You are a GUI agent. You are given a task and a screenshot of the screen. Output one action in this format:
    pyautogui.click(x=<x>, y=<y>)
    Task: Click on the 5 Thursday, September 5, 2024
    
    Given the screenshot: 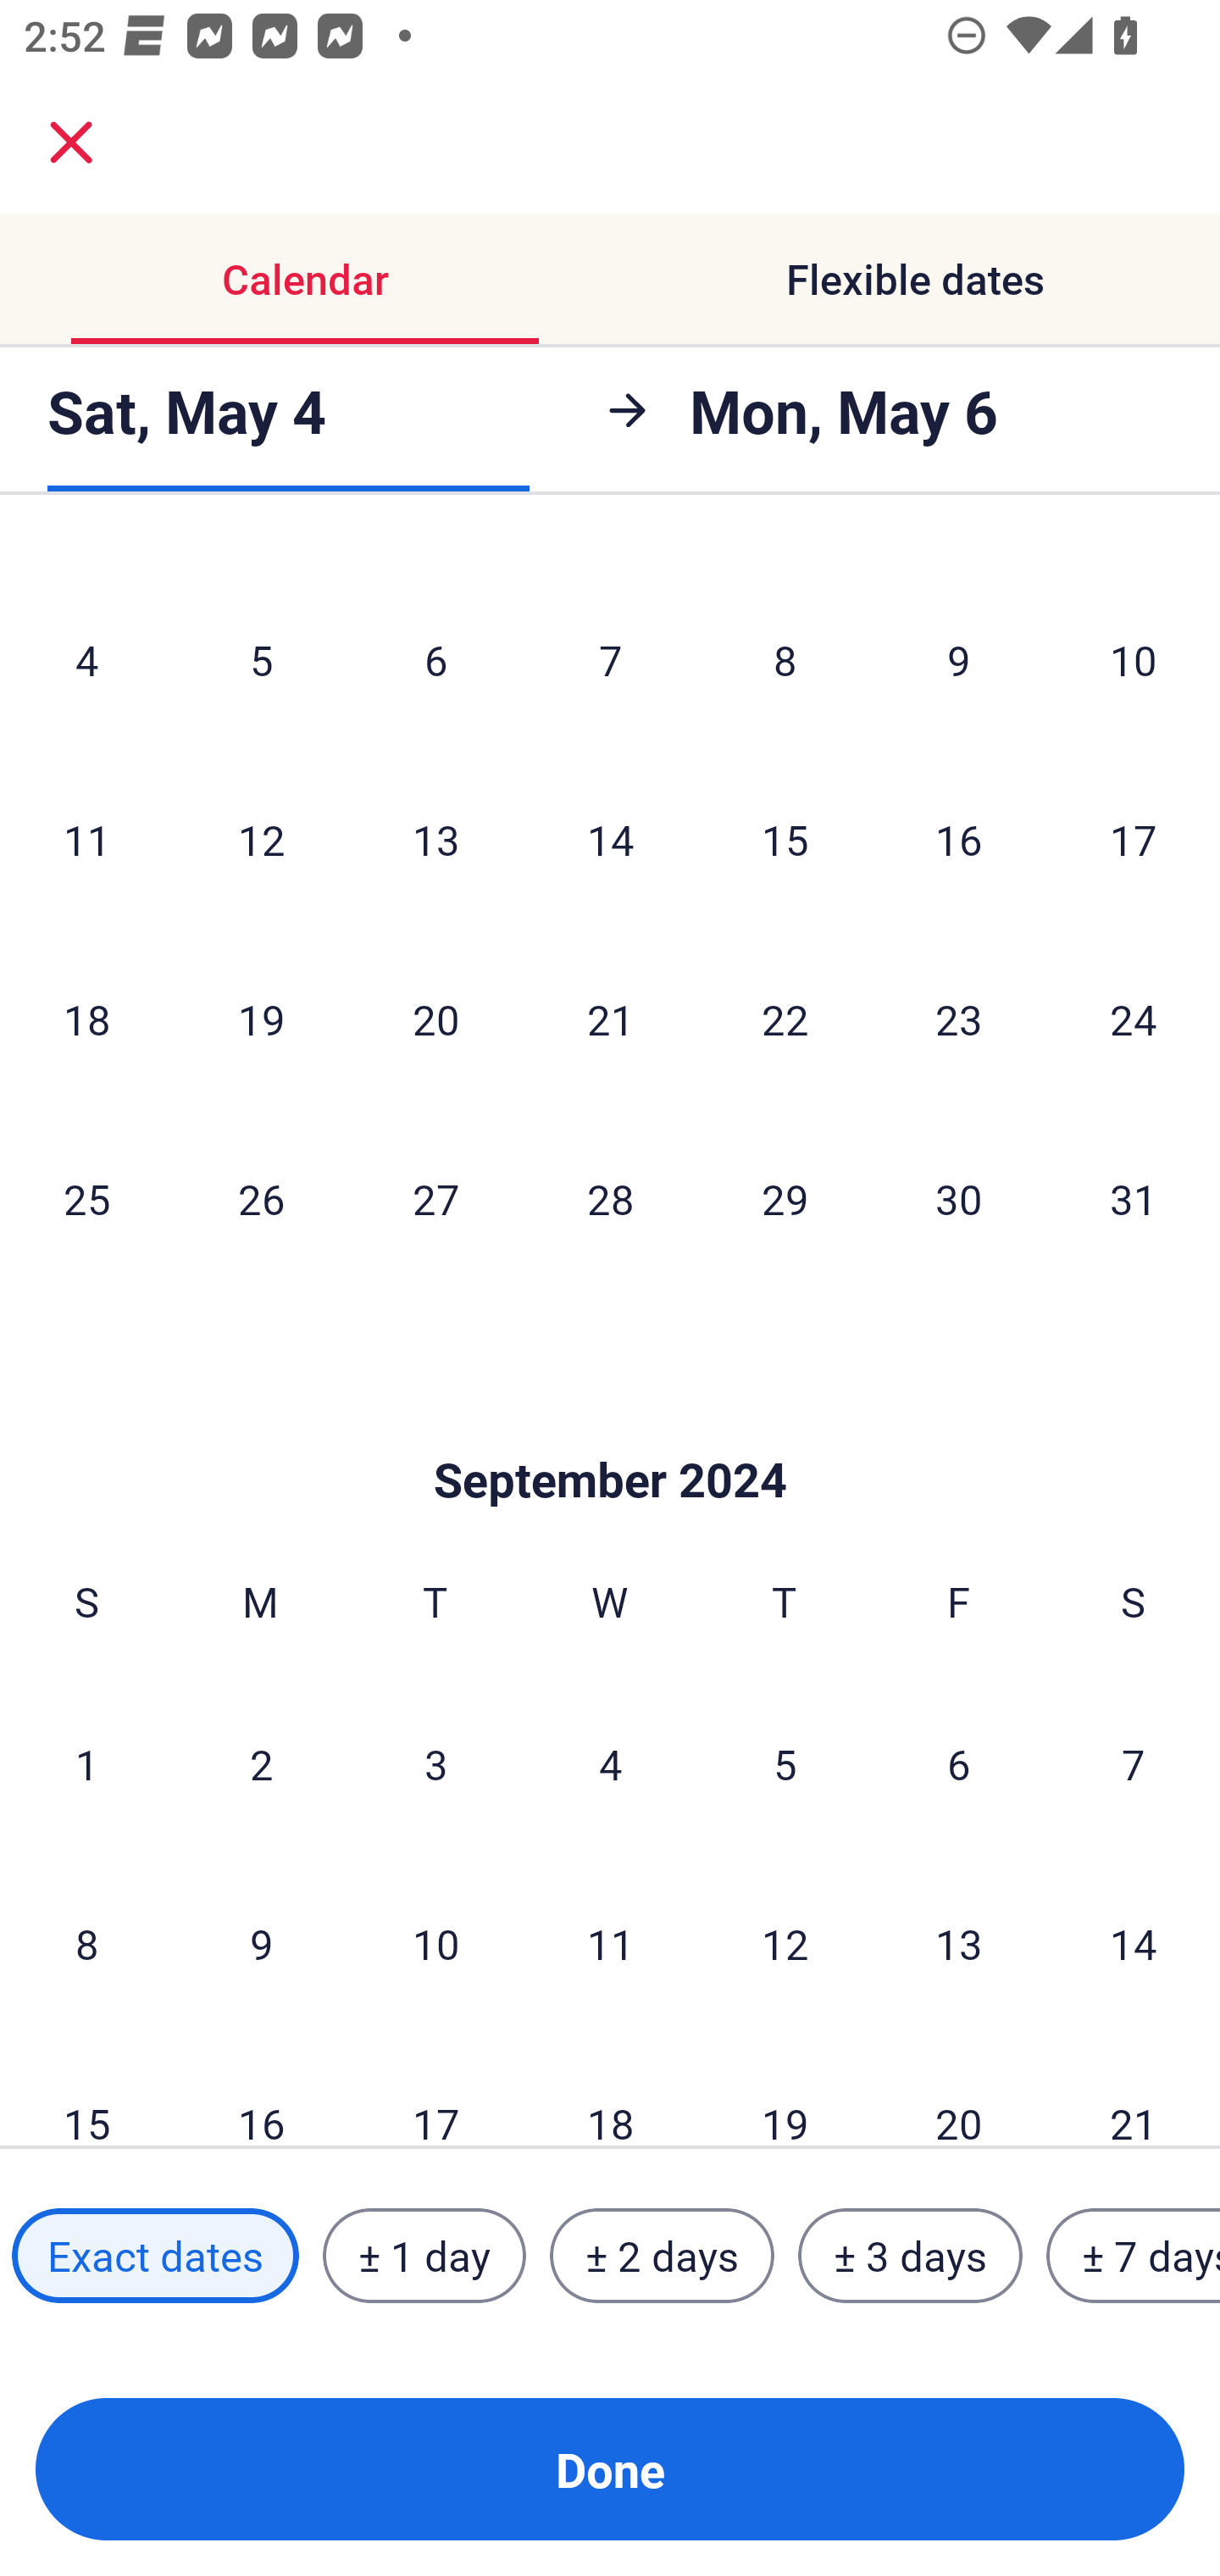 What is the action you would take?
    pyautogui.click(x=785, y=1763)
    